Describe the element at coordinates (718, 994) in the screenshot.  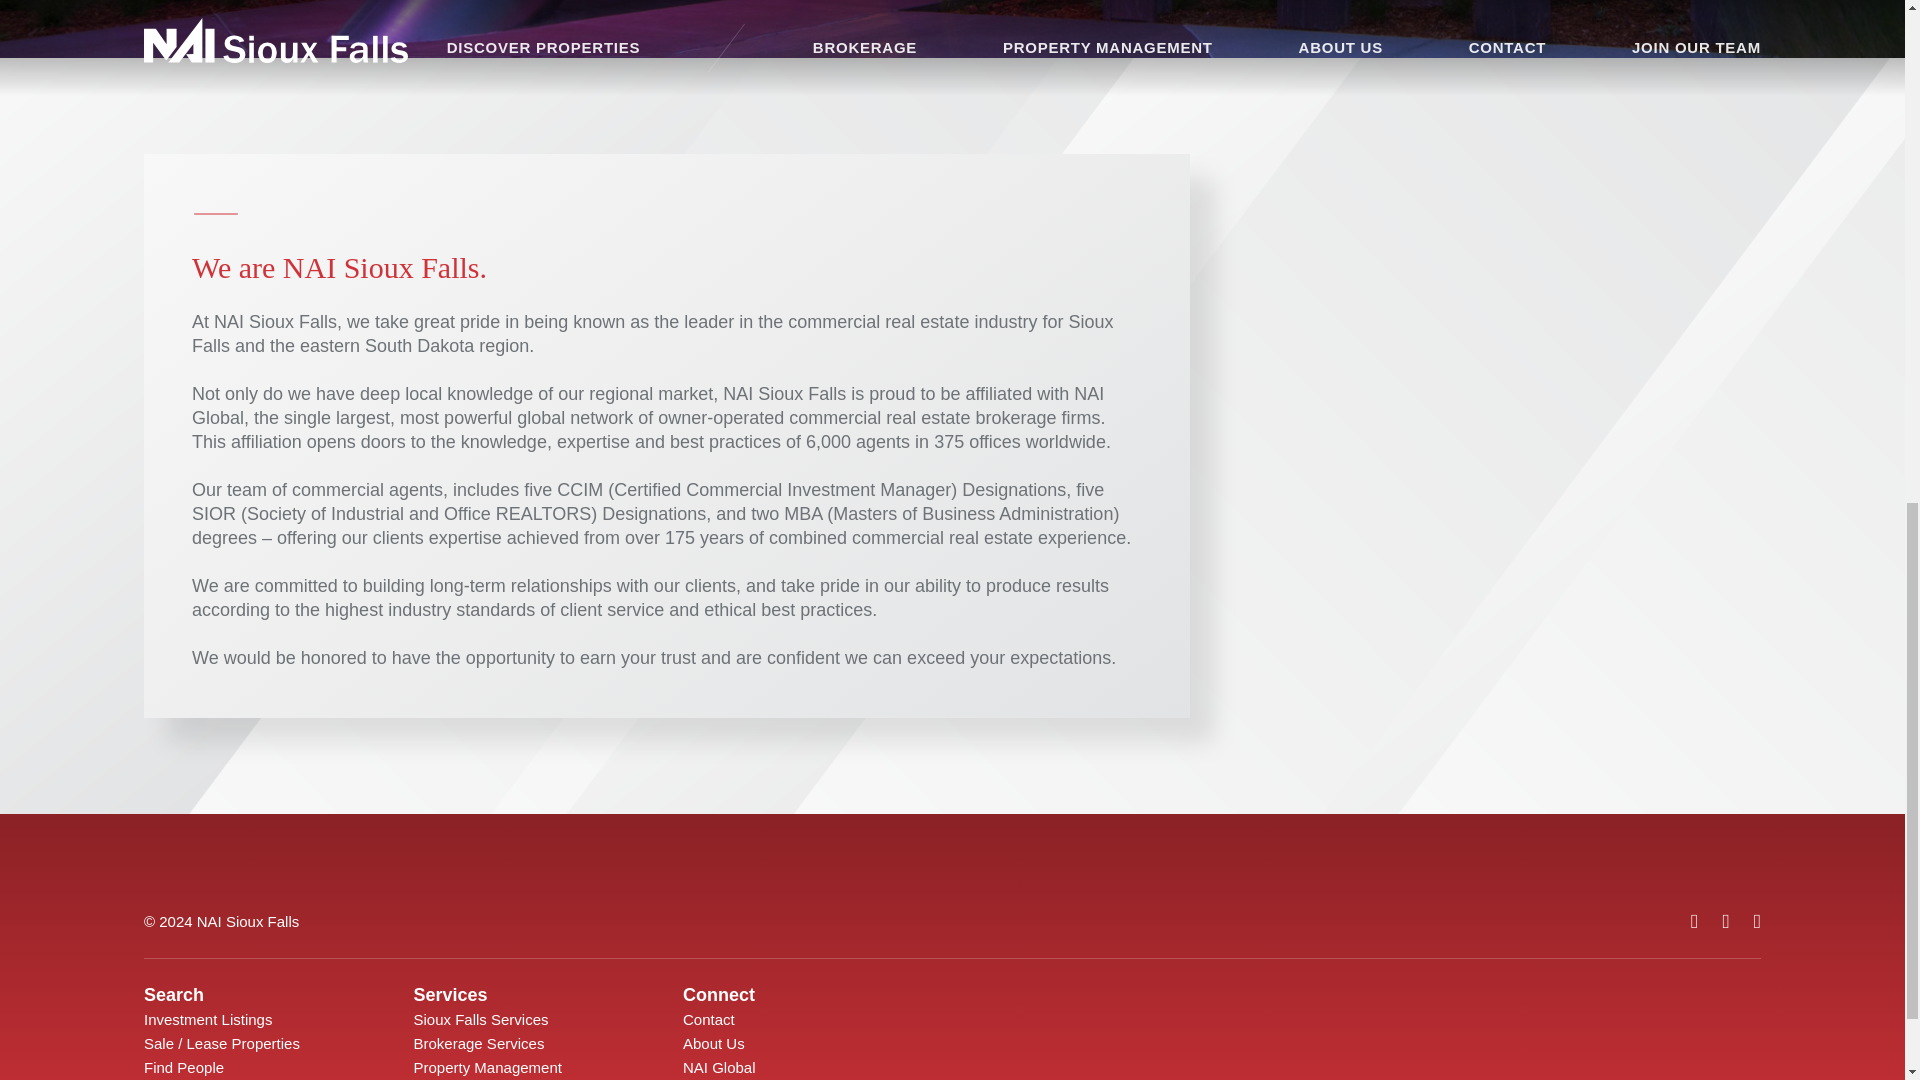
I see `Connect` at that location.